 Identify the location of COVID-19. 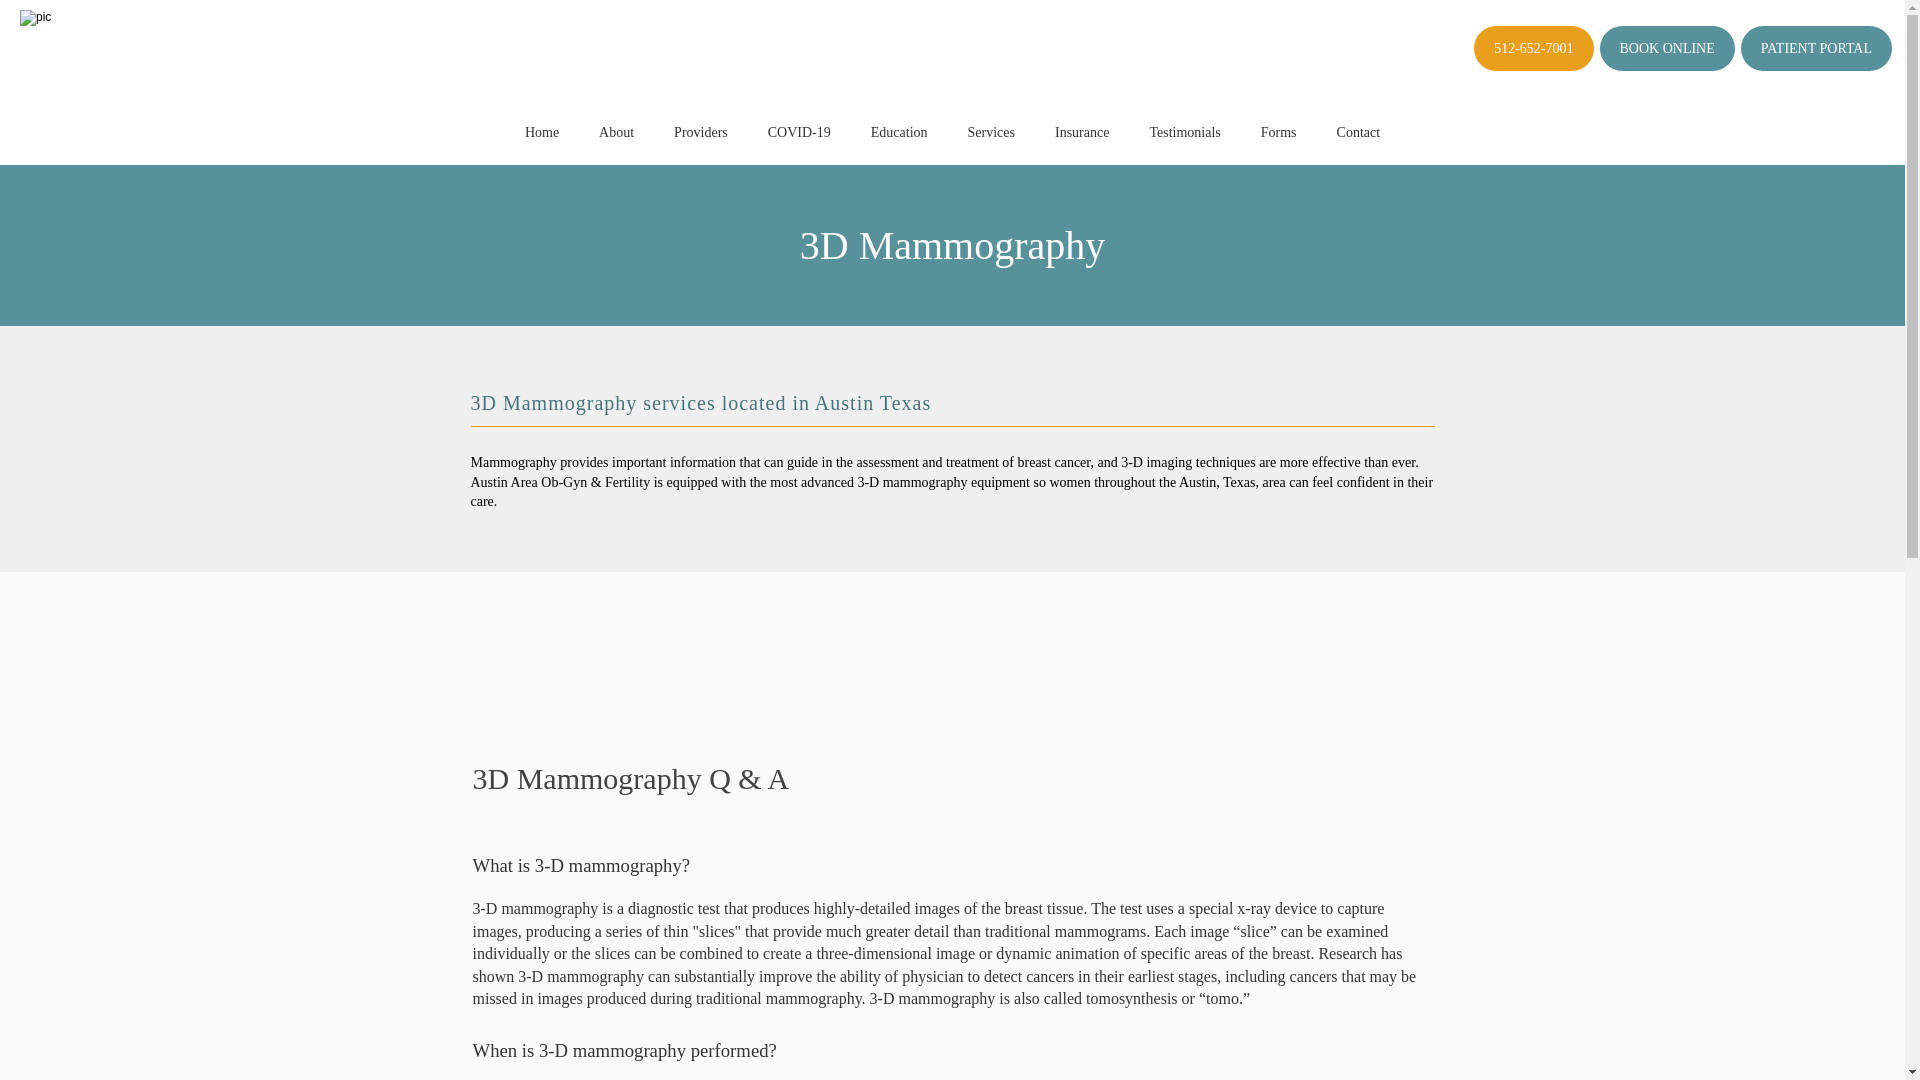
(800, 132).